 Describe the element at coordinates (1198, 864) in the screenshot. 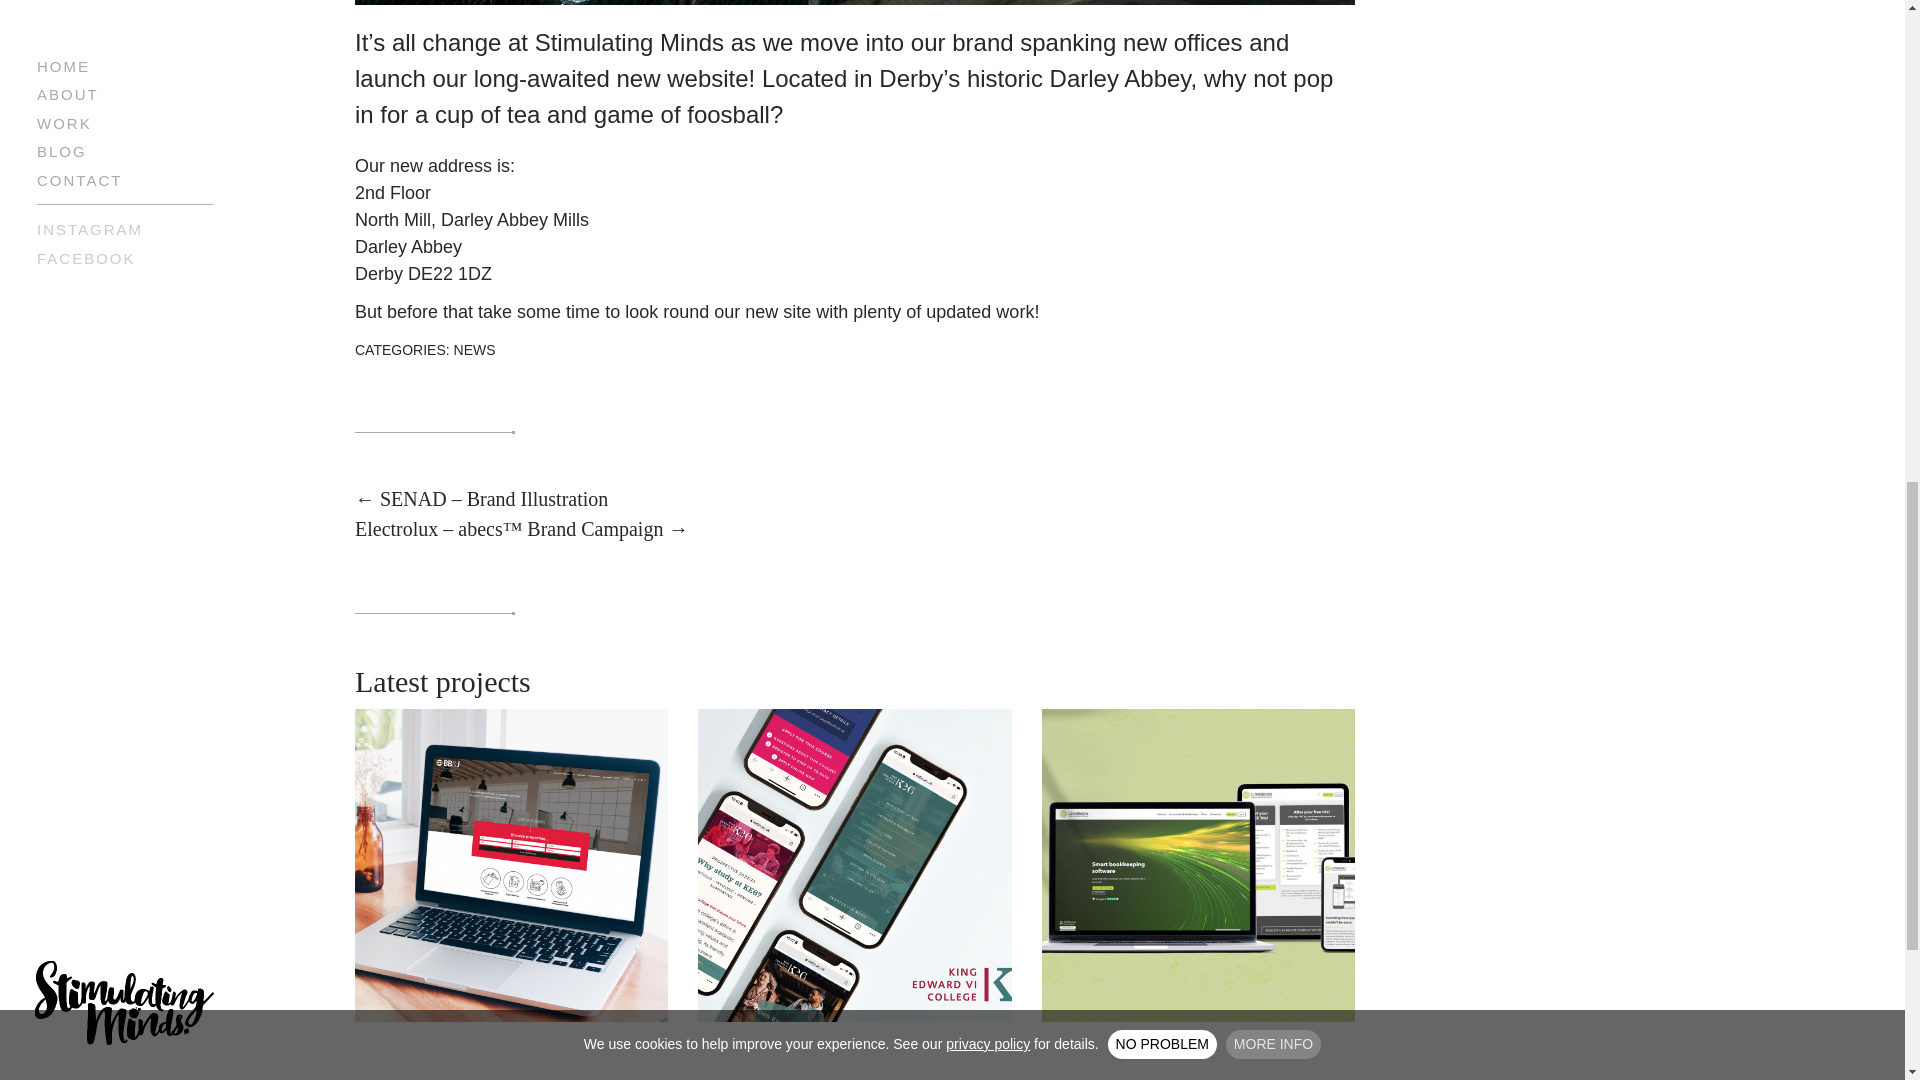

I see `Limebooks` at that location.